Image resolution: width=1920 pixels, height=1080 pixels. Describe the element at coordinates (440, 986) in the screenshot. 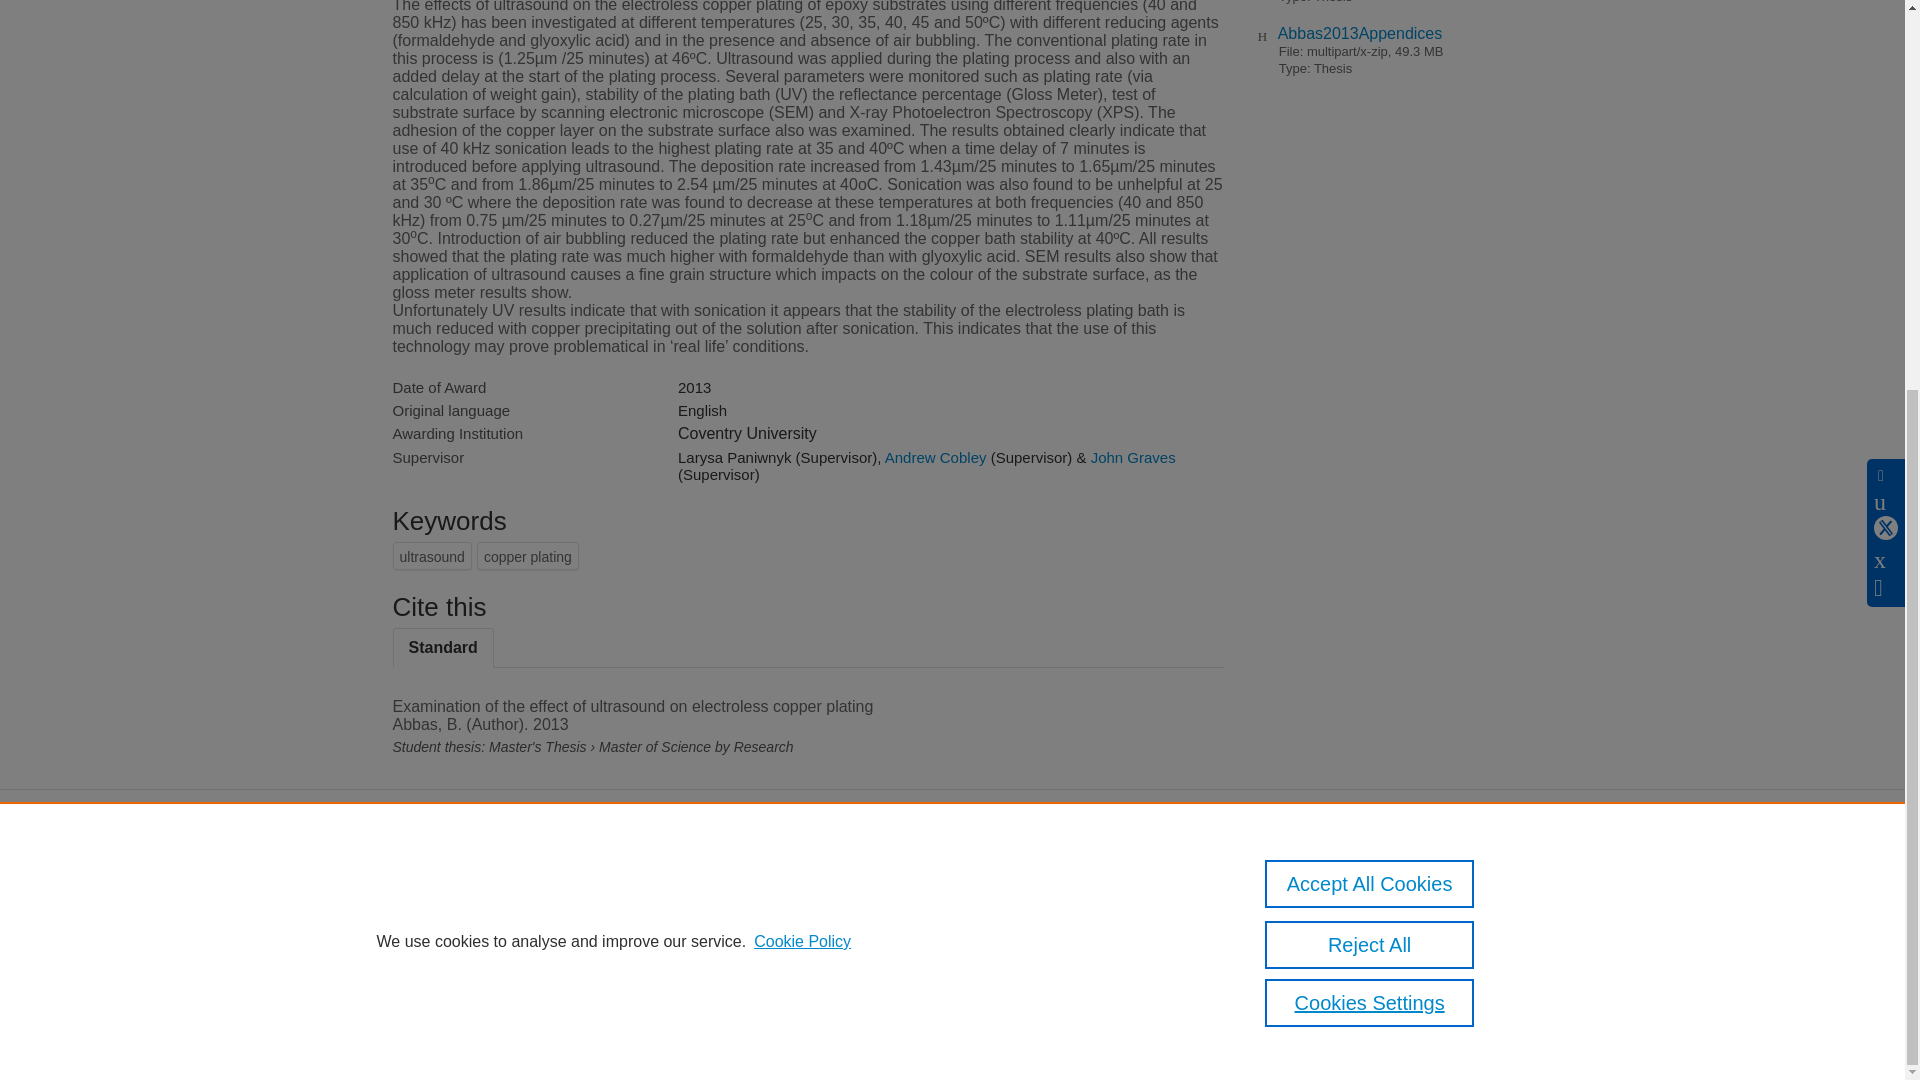

I see `Cookies Settings` at that location.